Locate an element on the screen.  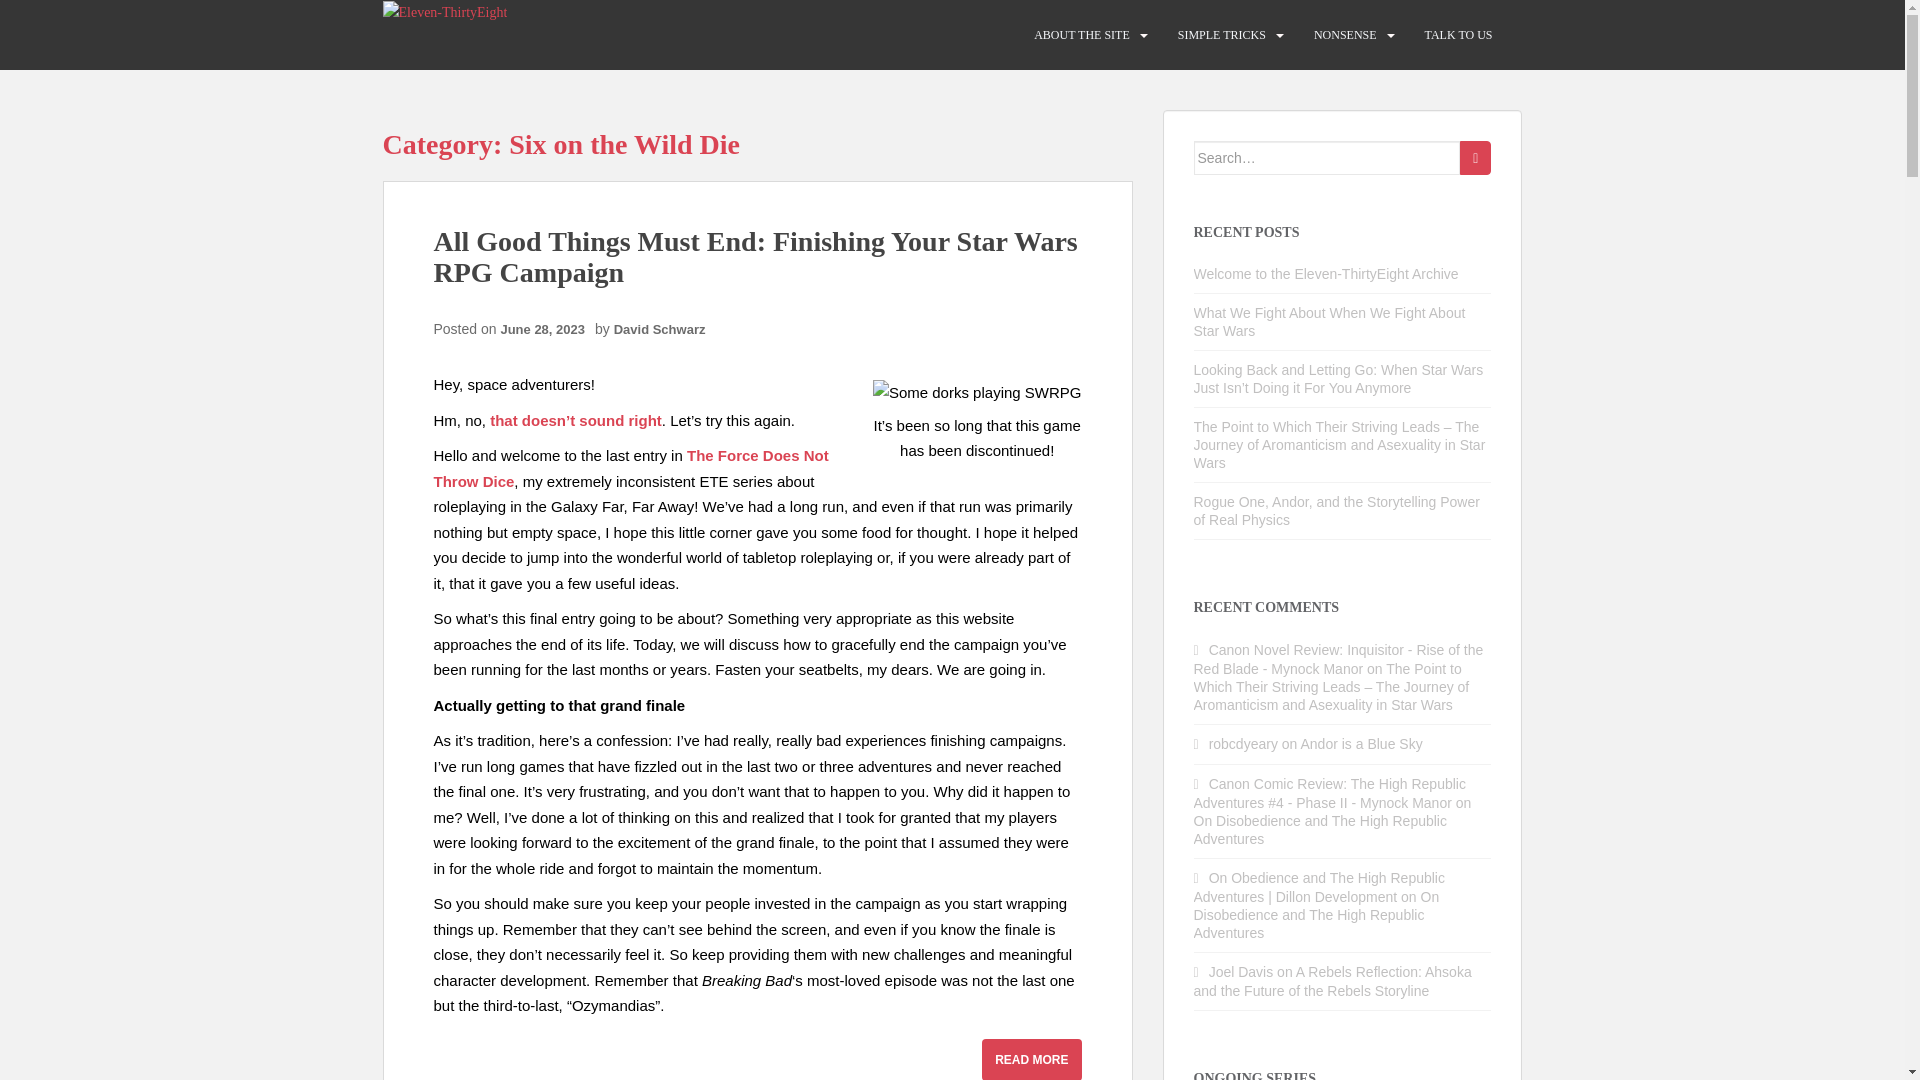
NONSENSE is located at coordinates (1344, 35).